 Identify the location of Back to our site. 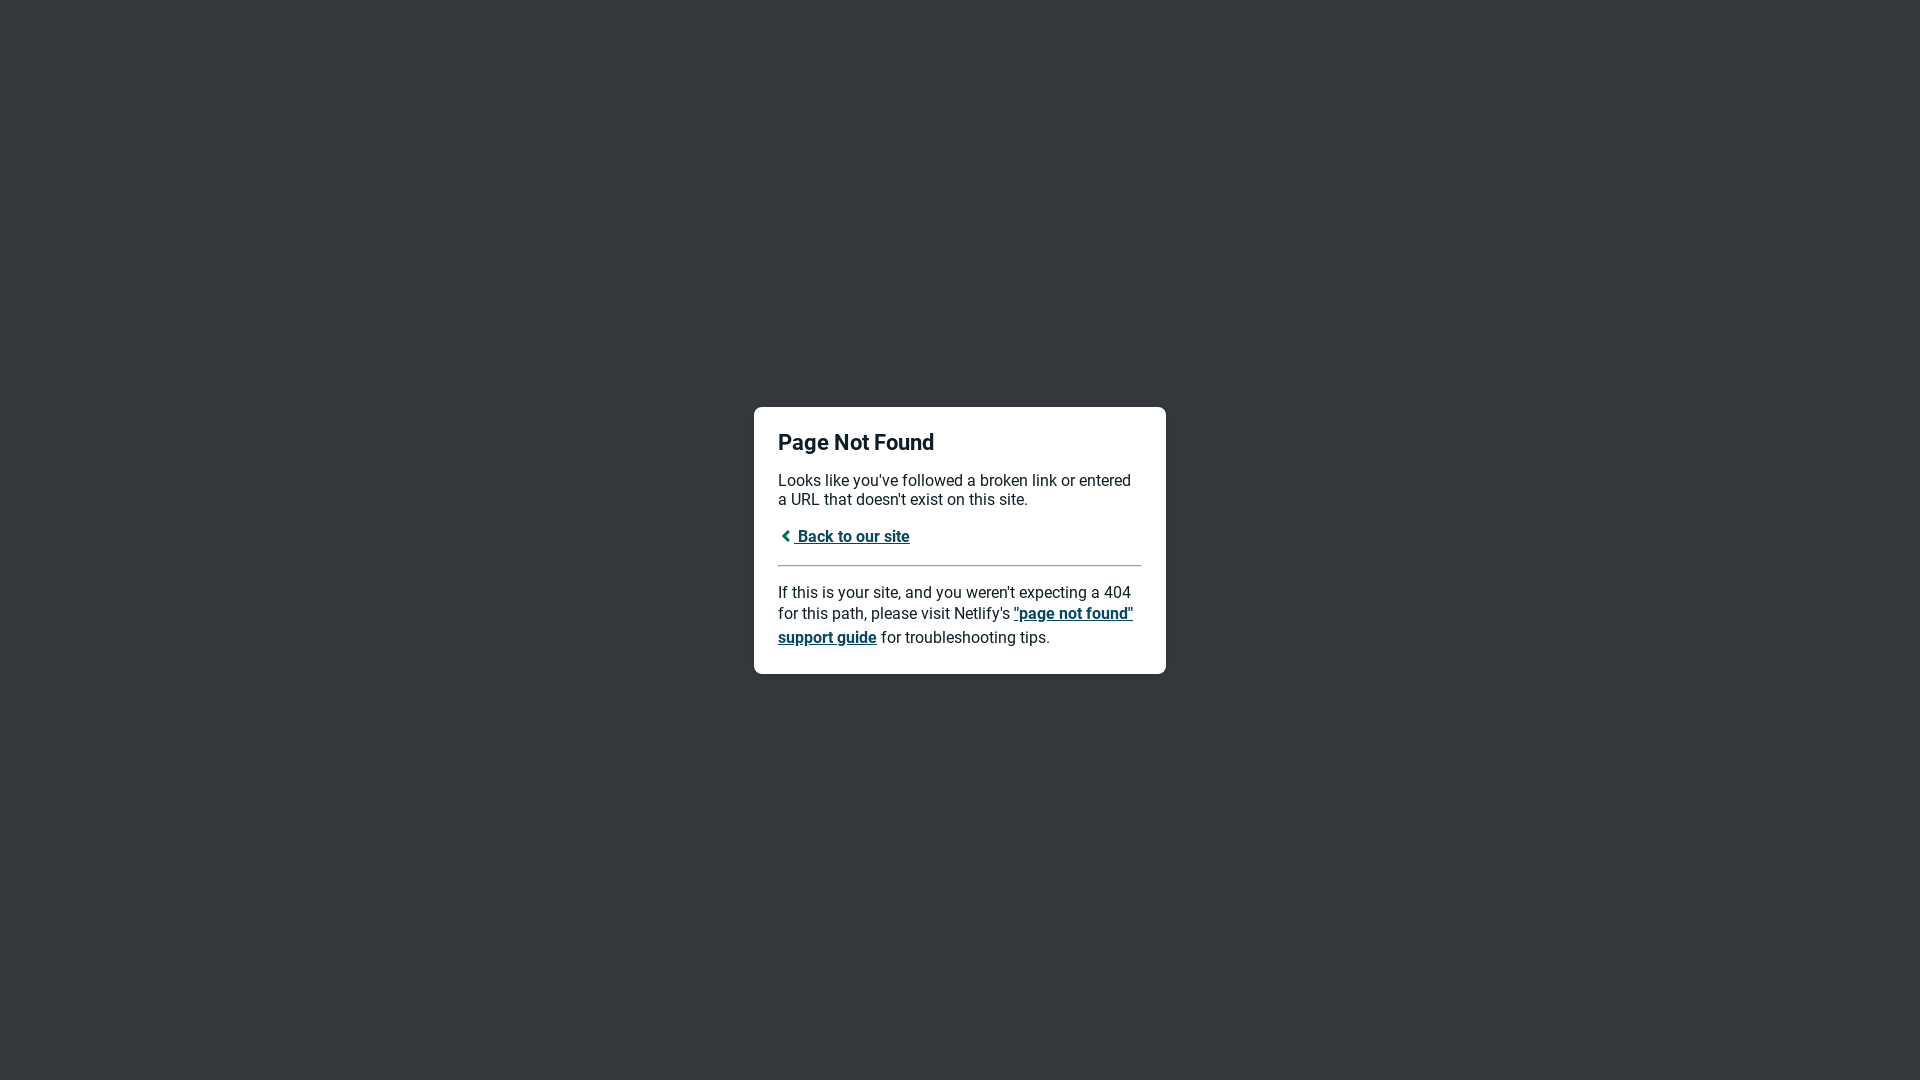
(844, 536).